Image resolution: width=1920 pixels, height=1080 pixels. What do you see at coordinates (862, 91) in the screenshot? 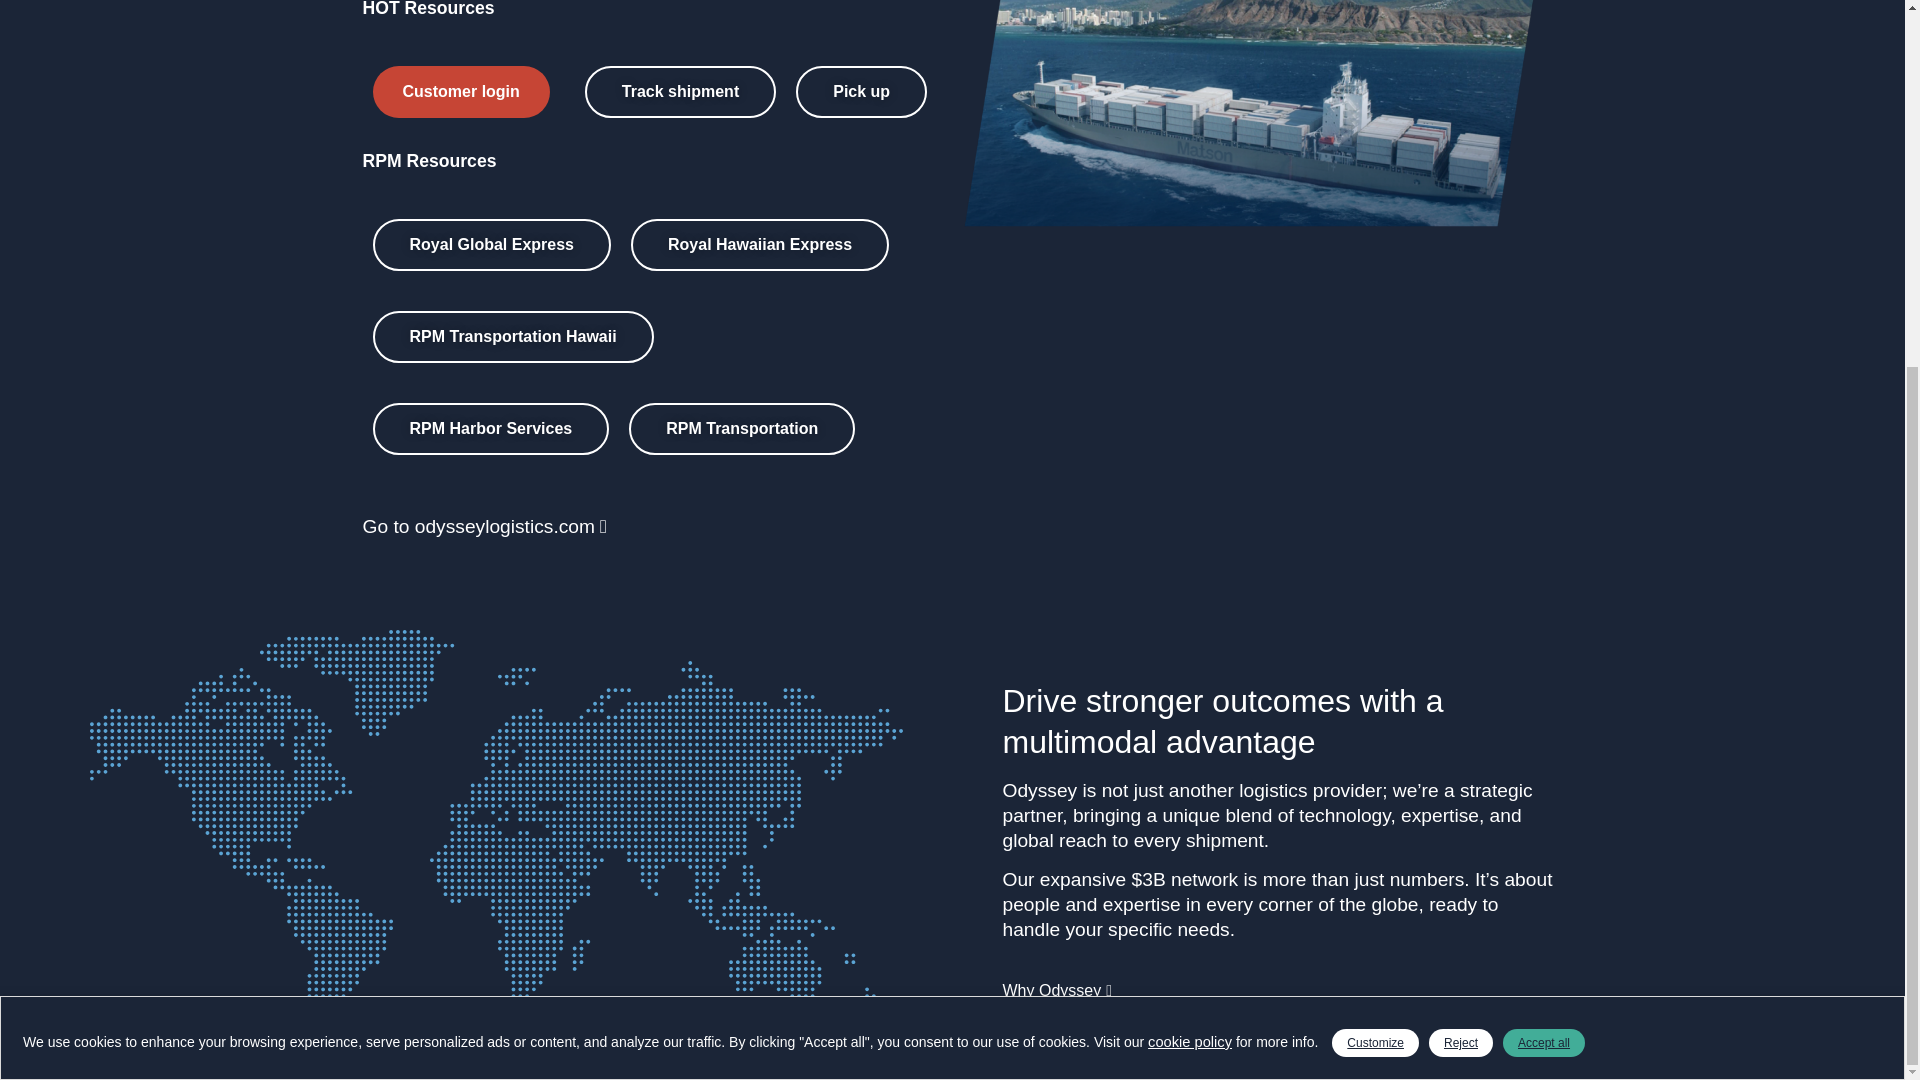
I see `Pick up` at bounding box center [862, 91].